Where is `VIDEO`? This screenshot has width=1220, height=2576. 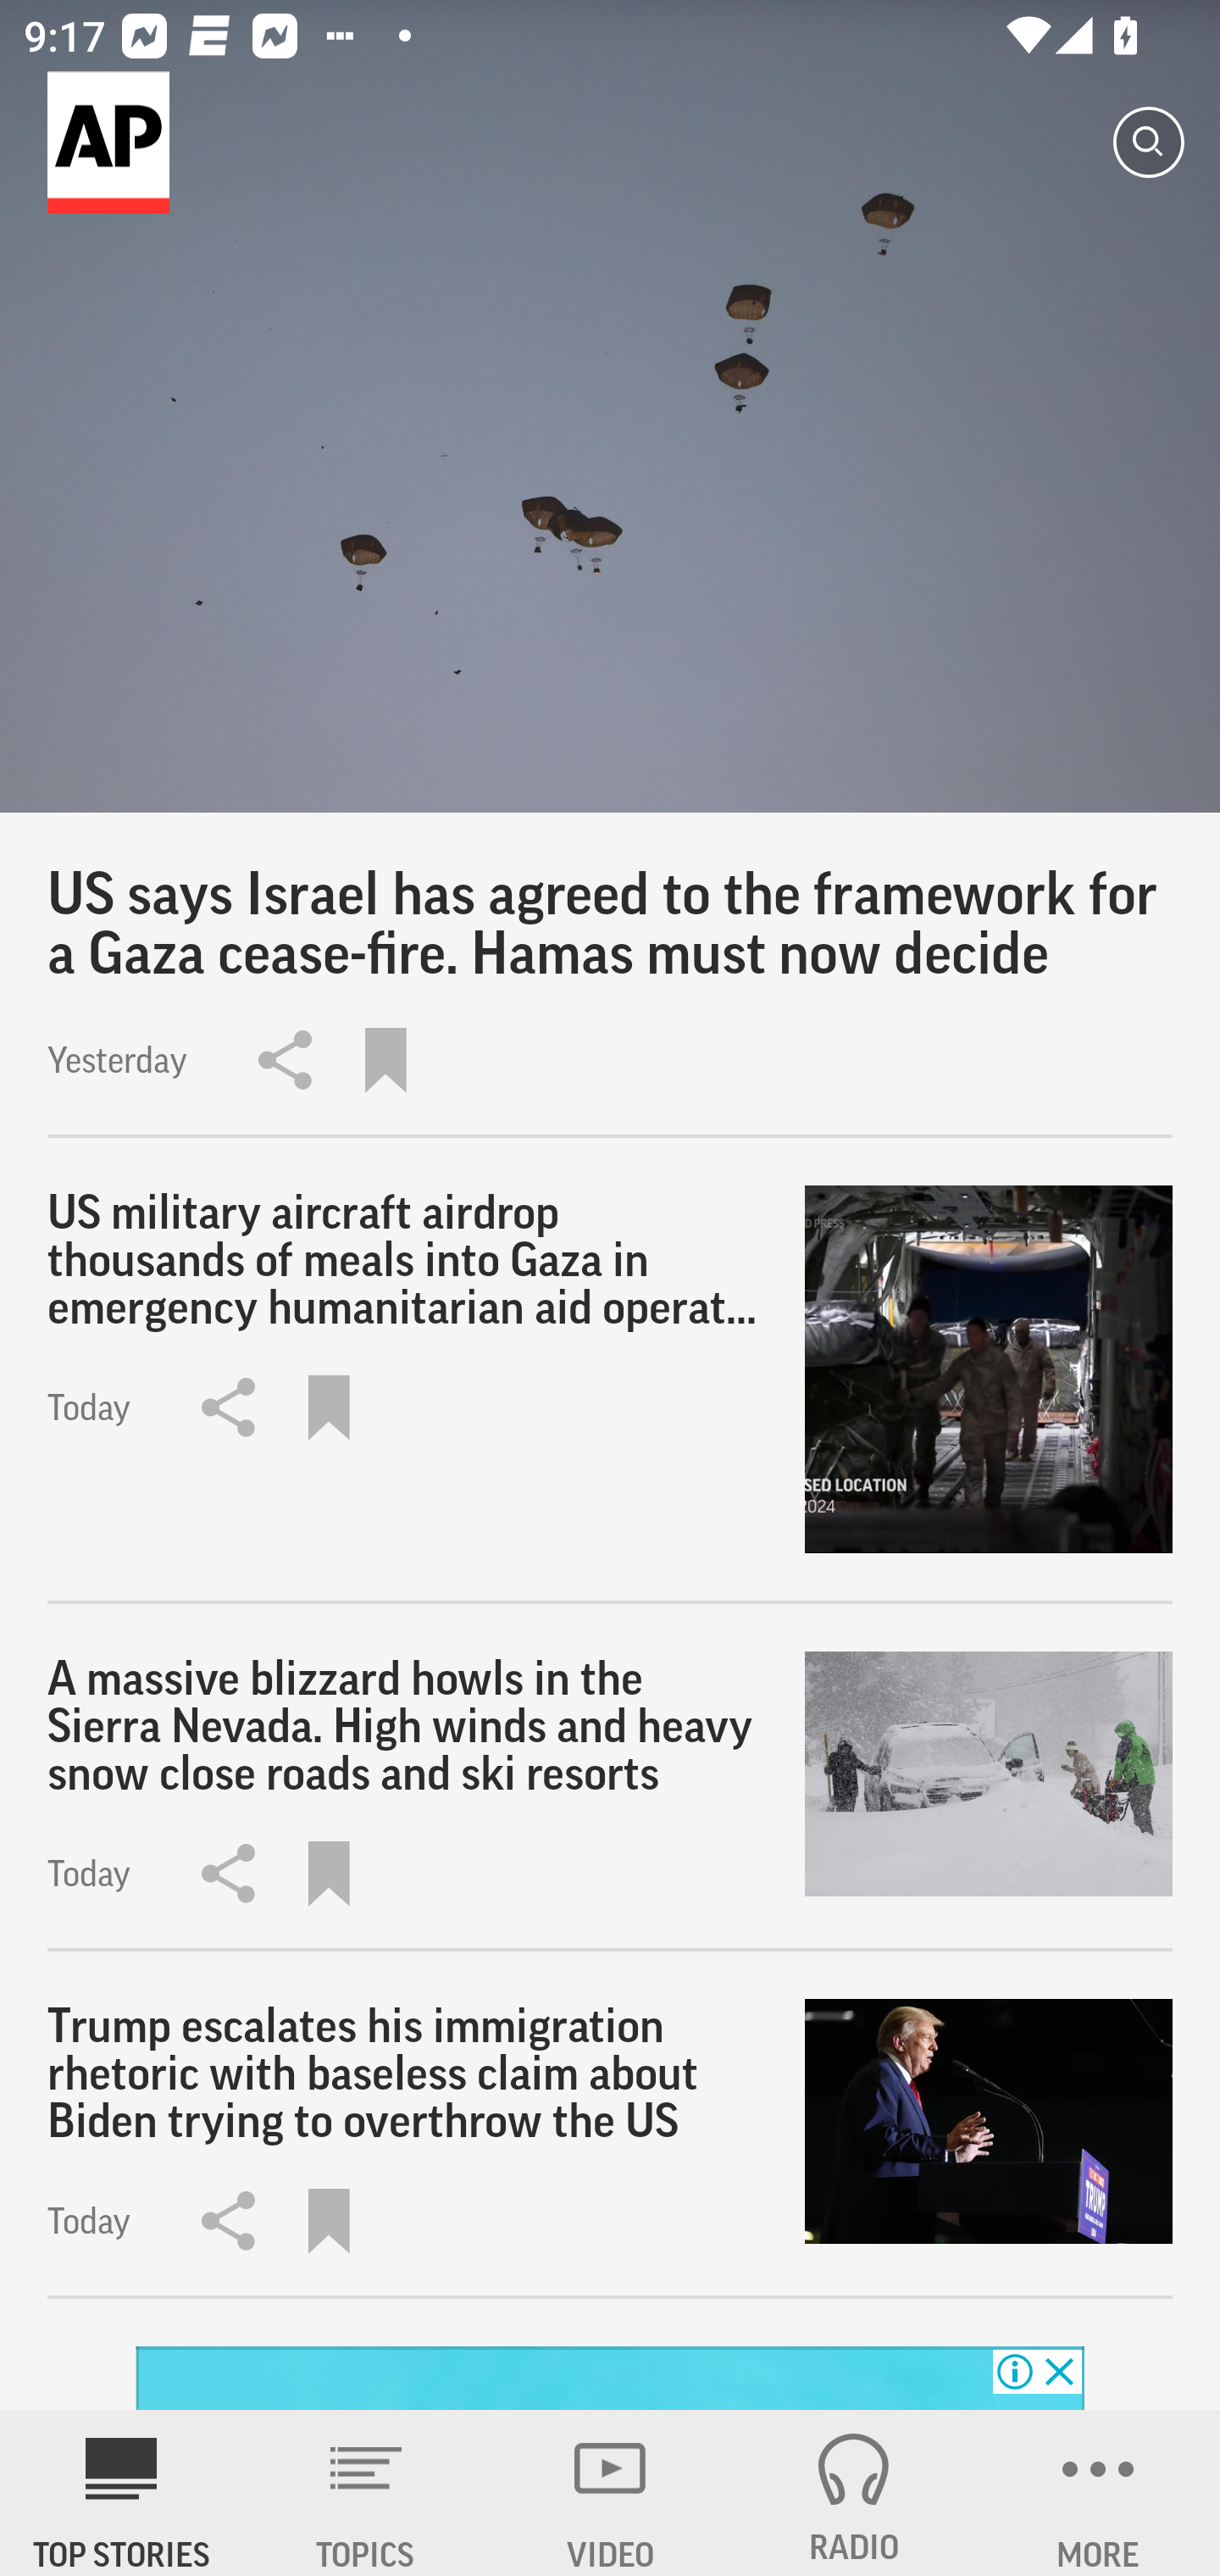 VIDEO is located at coordinates (610, 2493).